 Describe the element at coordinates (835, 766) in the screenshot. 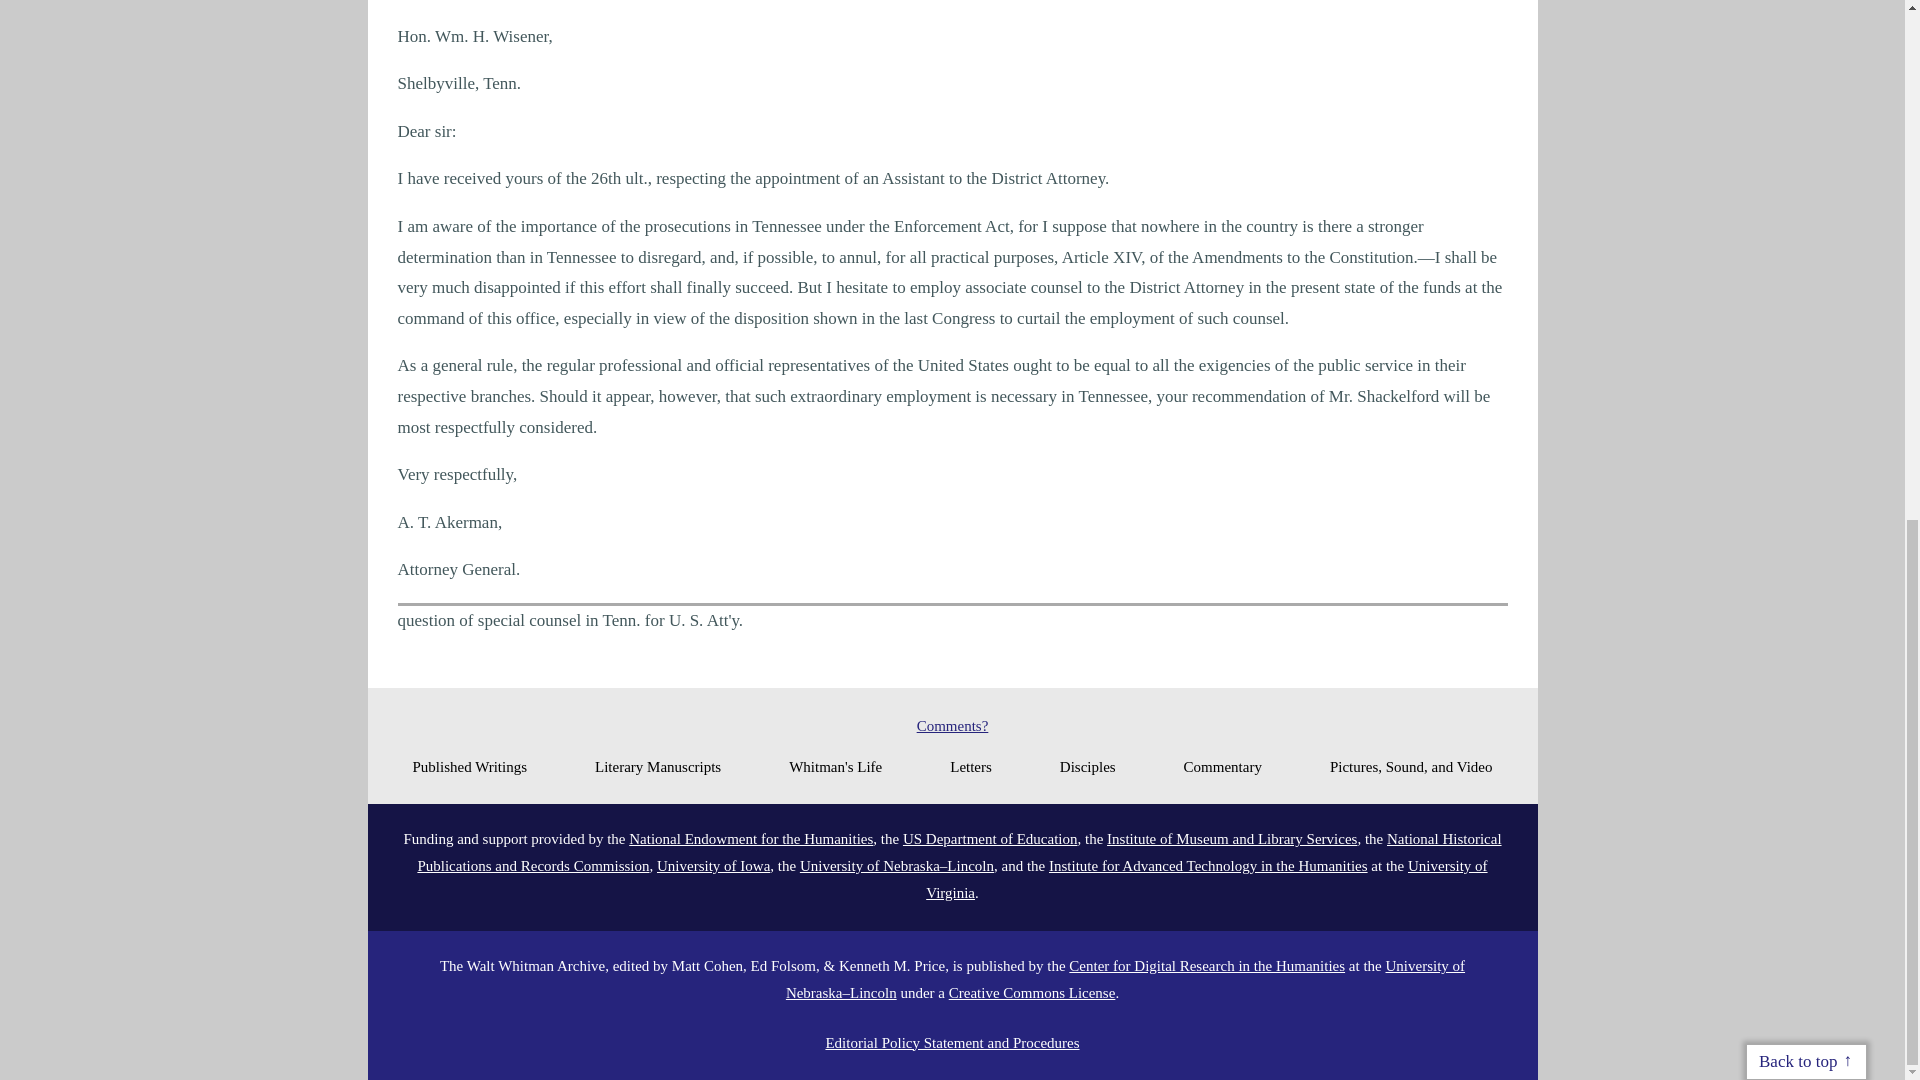

I see `Whitman's Life` at that location.